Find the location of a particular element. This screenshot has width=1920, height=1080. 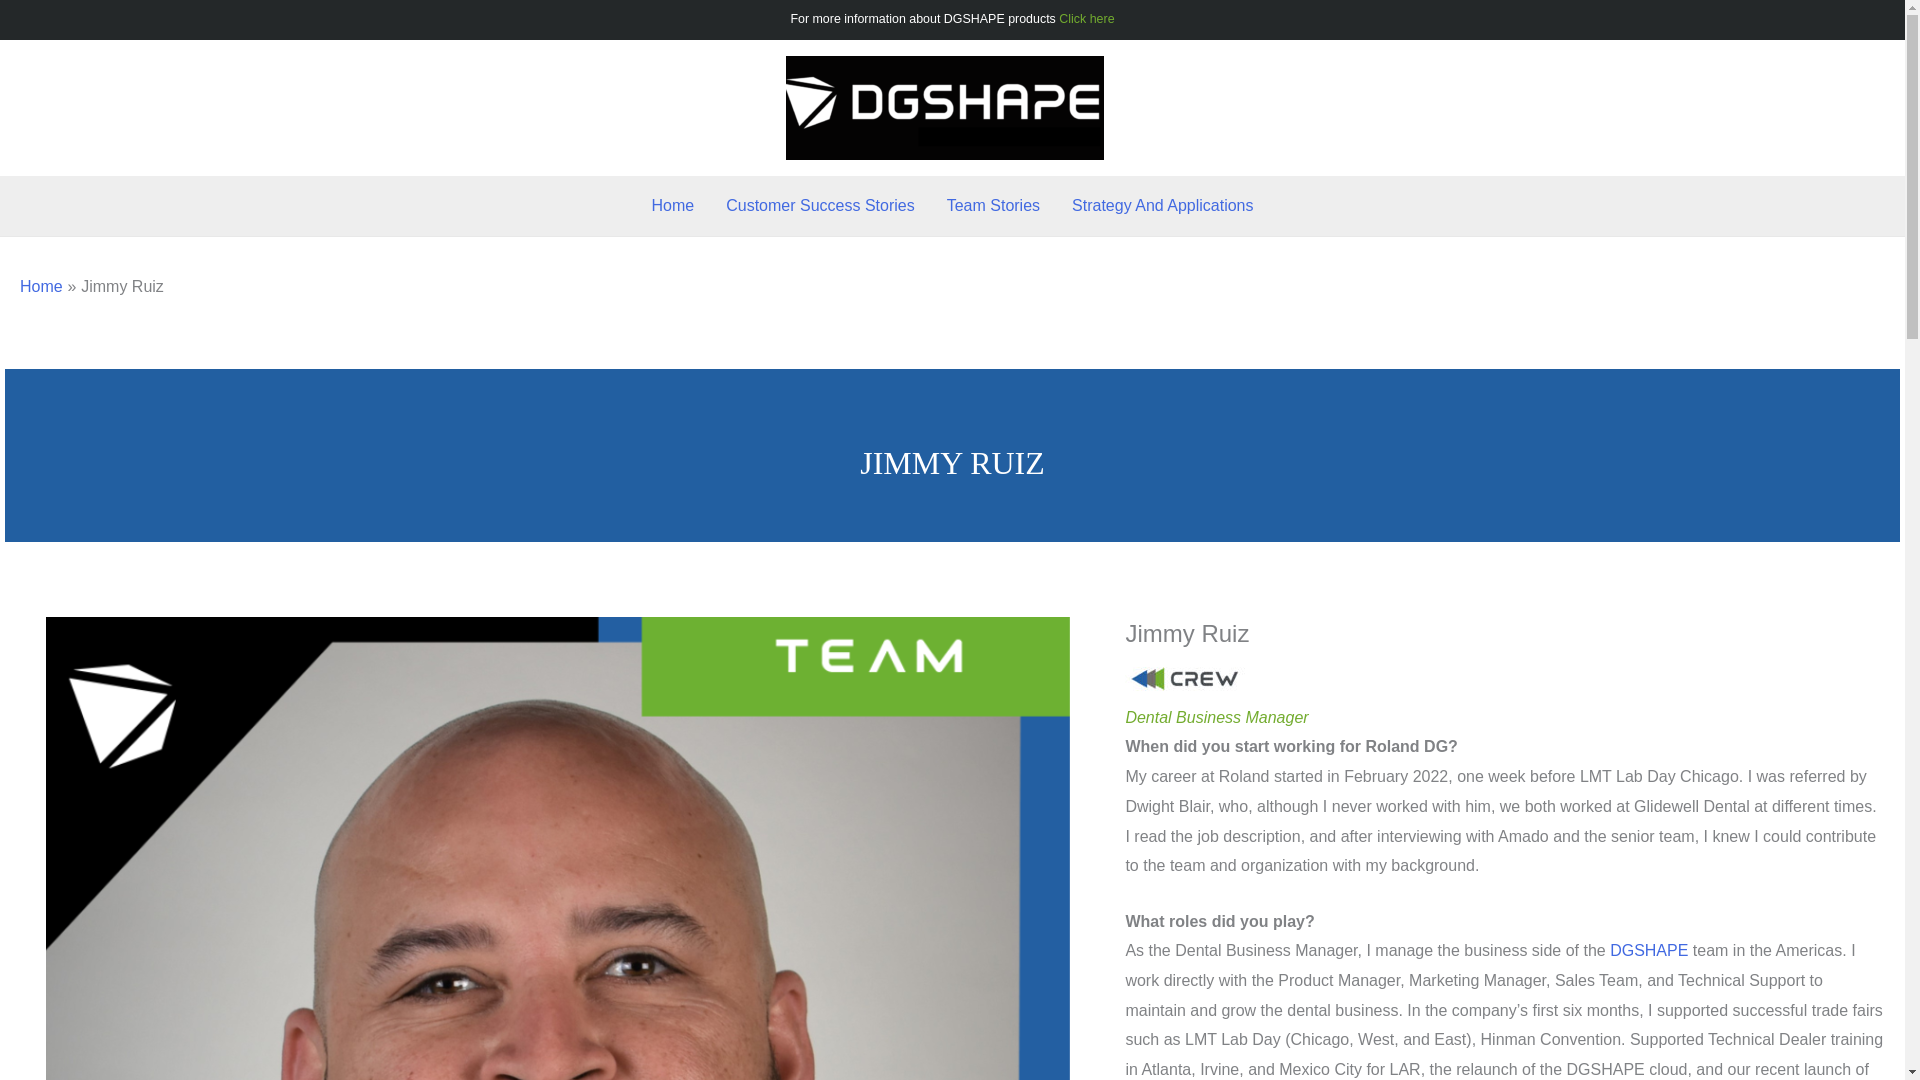

DGSHAPE Crew - Logo is located at coordinates (1184, 678).